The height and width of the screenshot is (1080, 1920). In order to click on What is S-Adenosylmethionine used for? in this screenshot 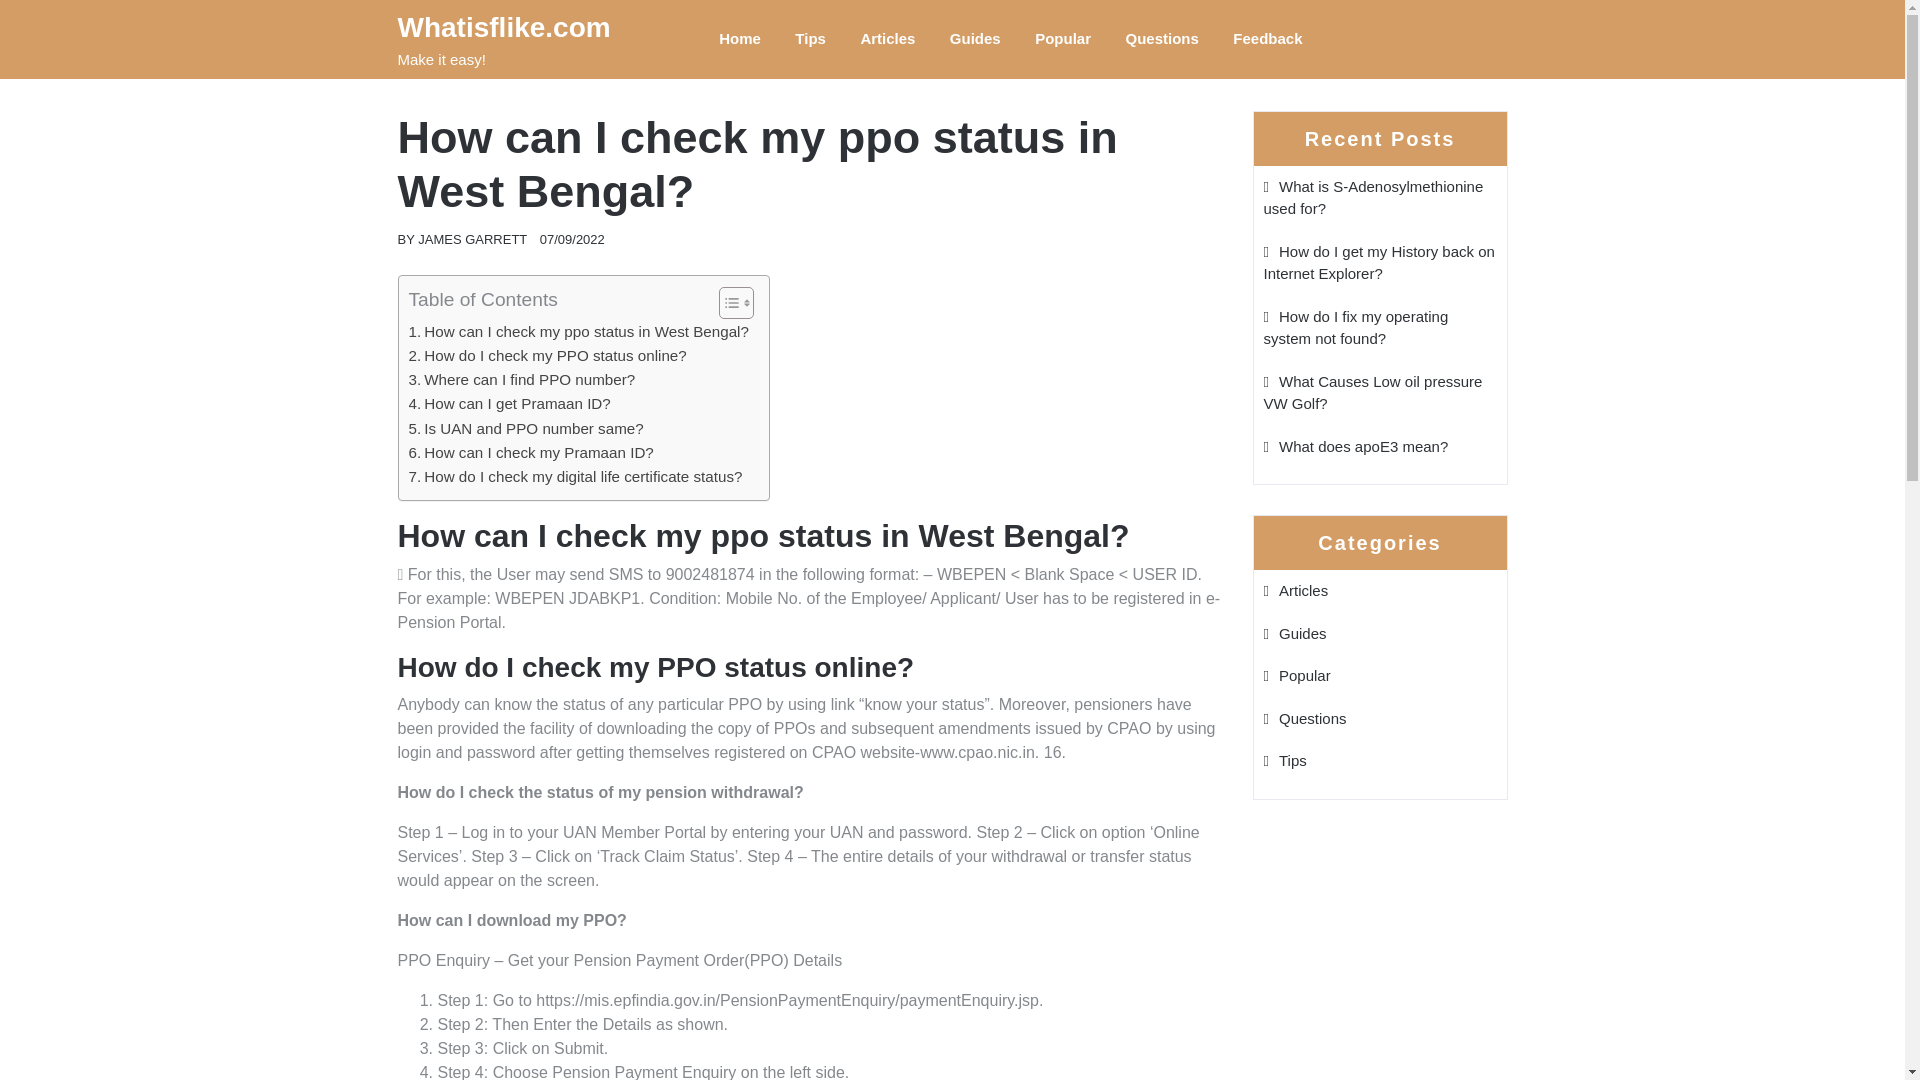, I will do `click(1374, 198)`.